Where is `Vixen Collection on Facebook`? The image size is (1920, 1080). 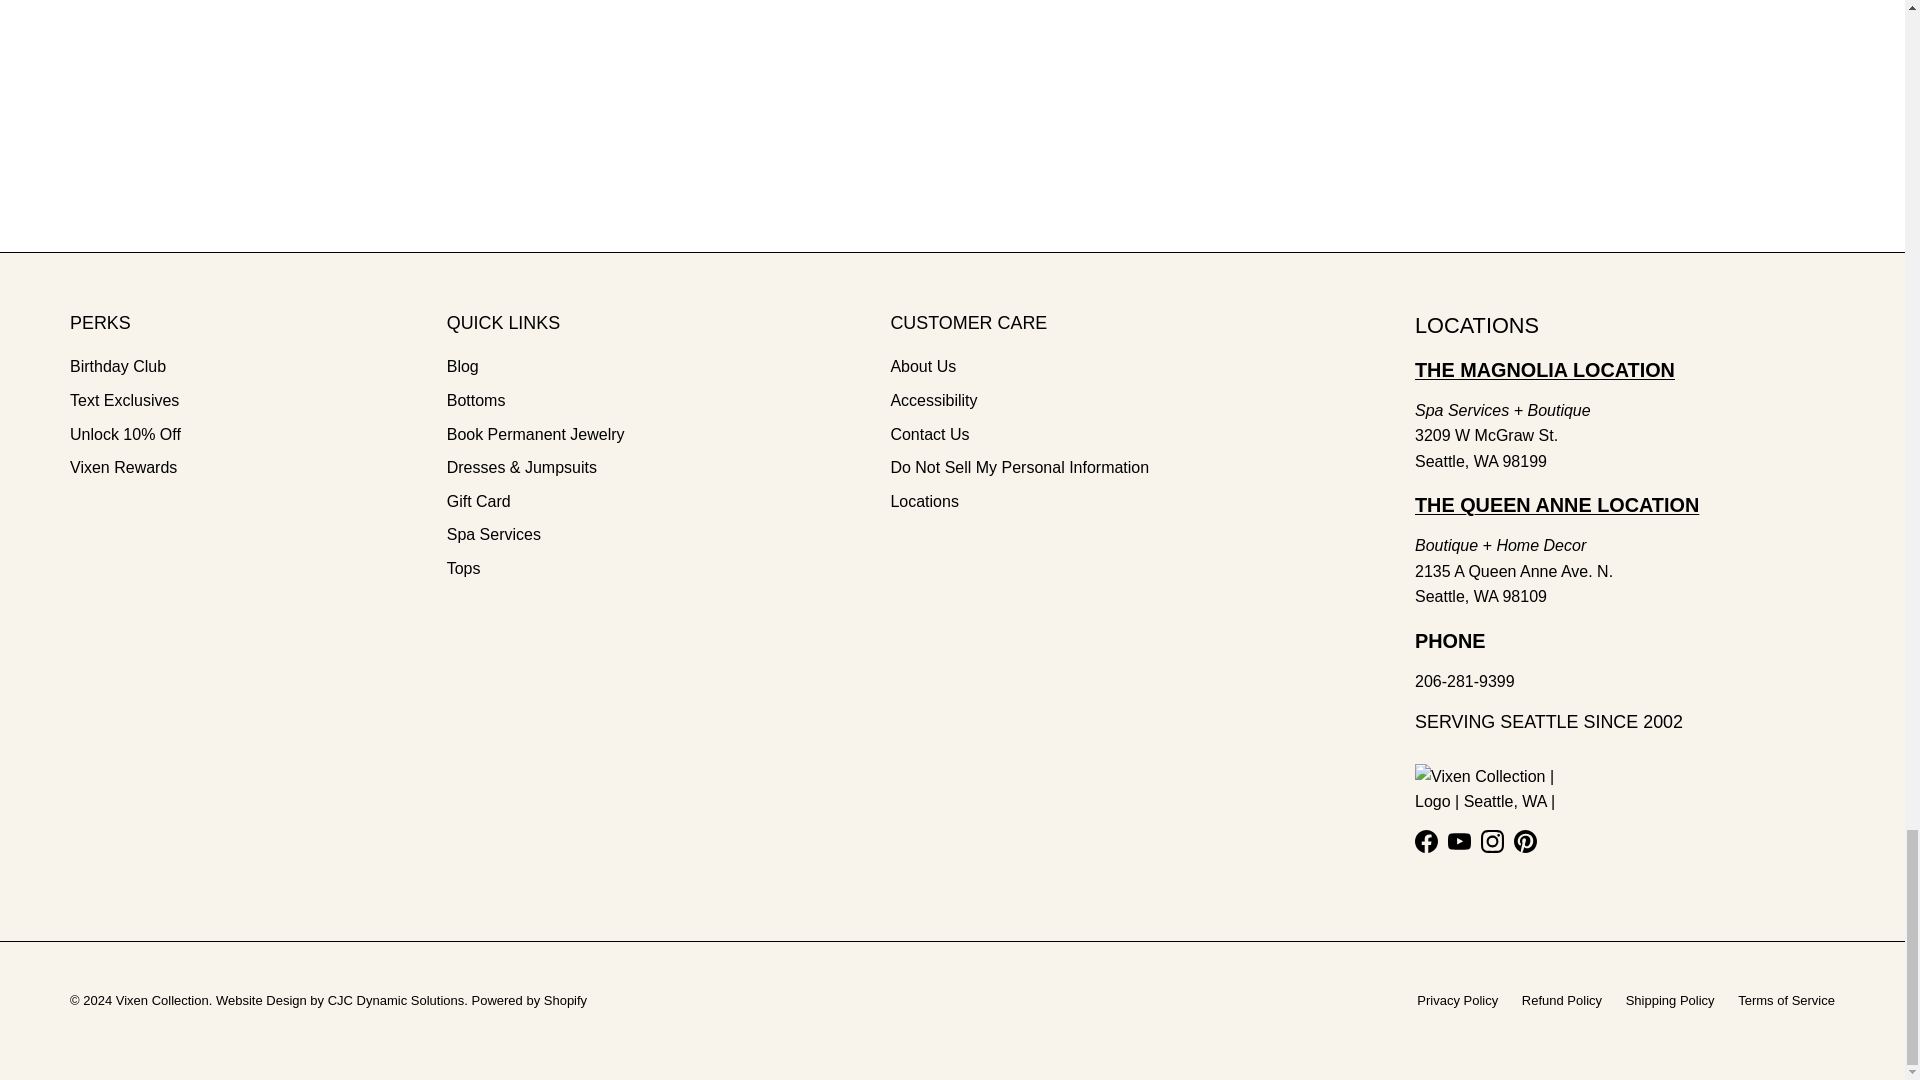
Vixen Collection on Facebook is located at coordinates (1426, 842).